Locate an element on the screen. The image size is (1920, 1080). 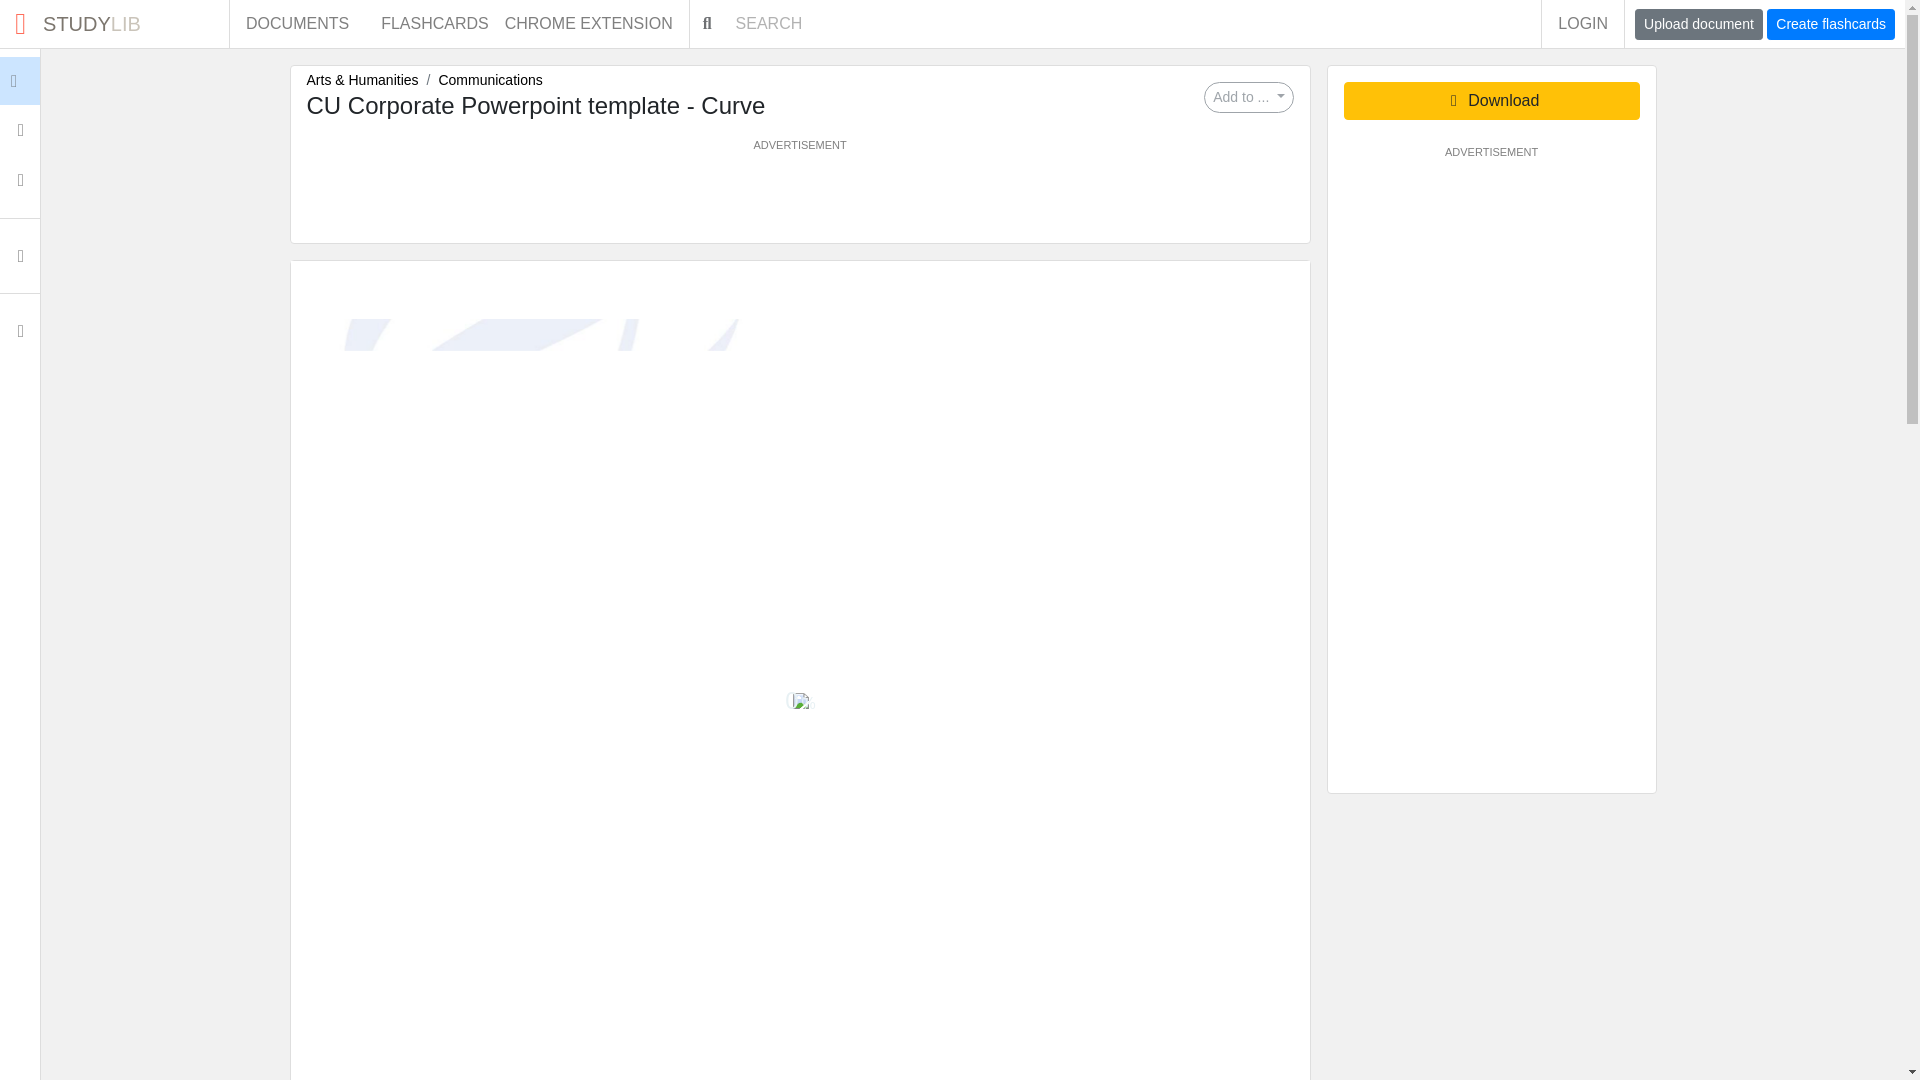
Advertisement is located at coordinates (799, 198).